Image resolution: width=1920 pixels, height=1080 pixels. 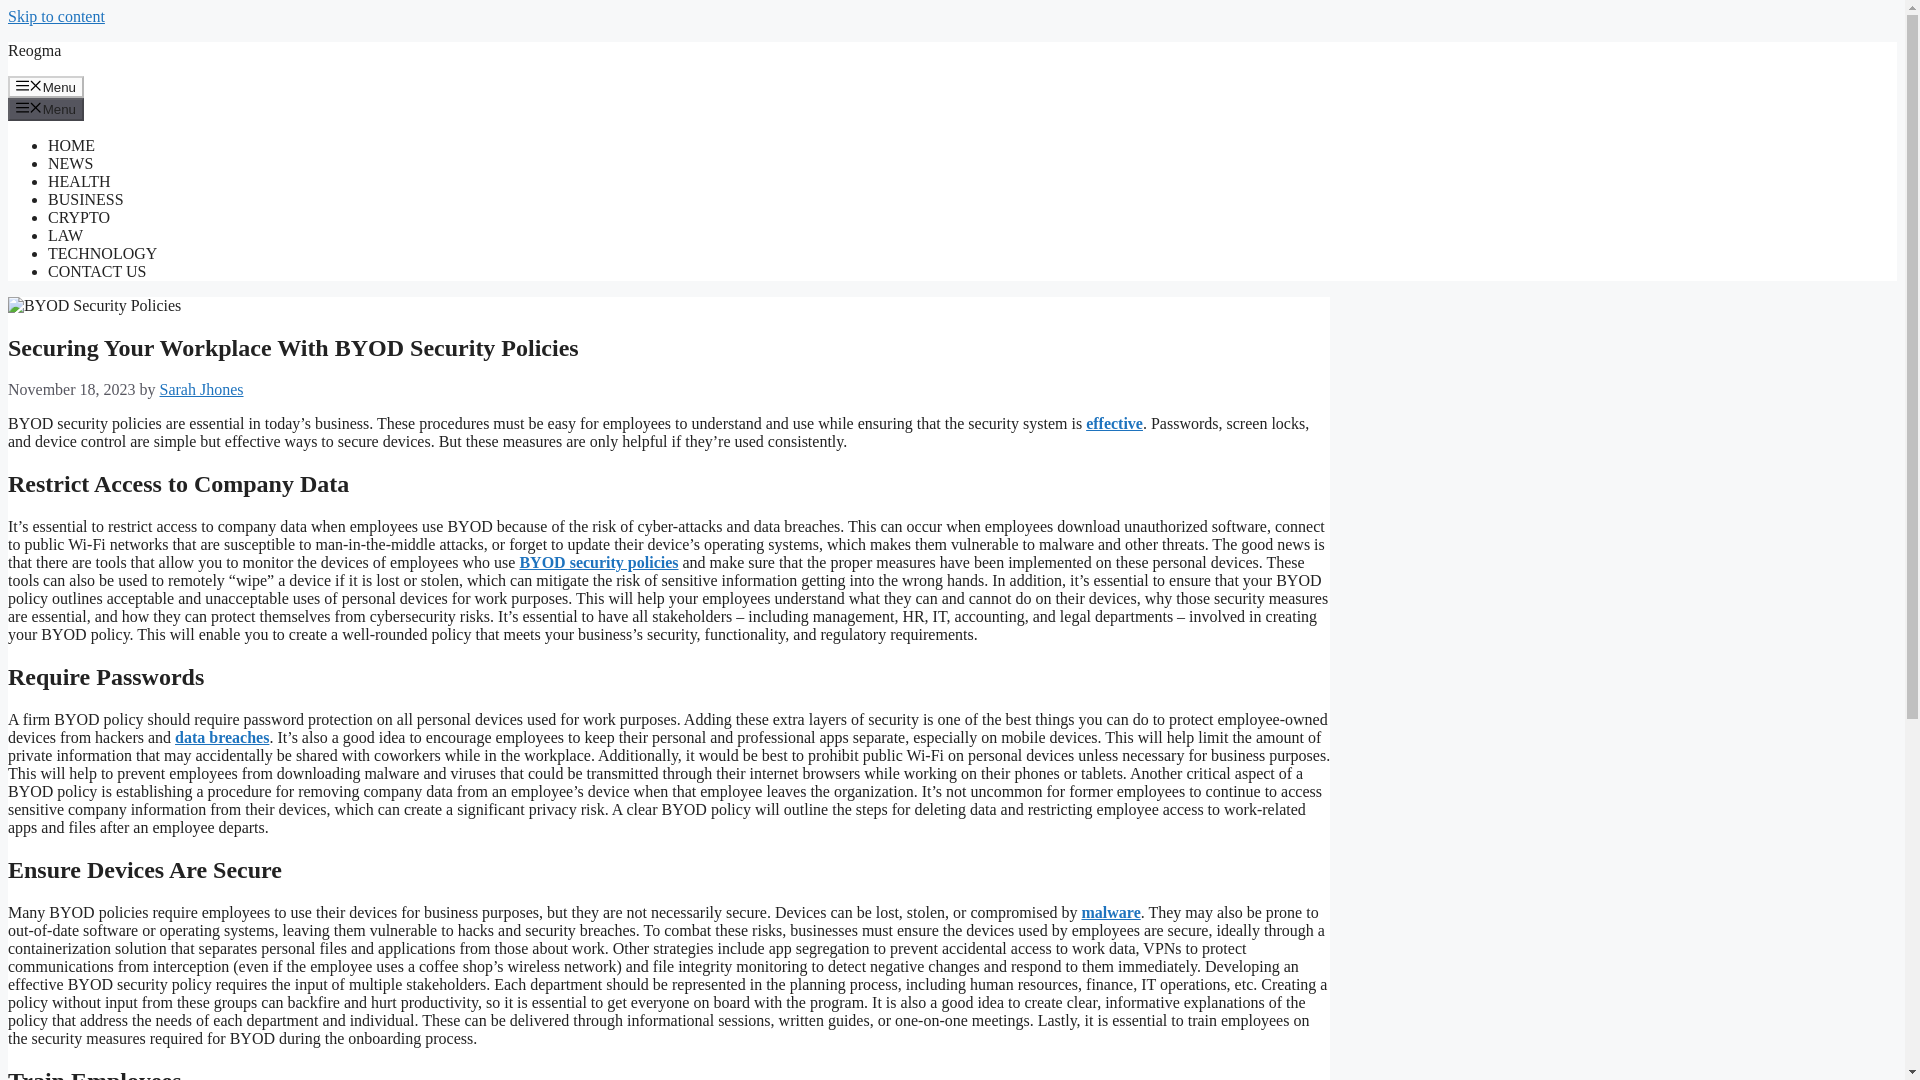 I want to click on HEALTH, so click(x=80, y=181).